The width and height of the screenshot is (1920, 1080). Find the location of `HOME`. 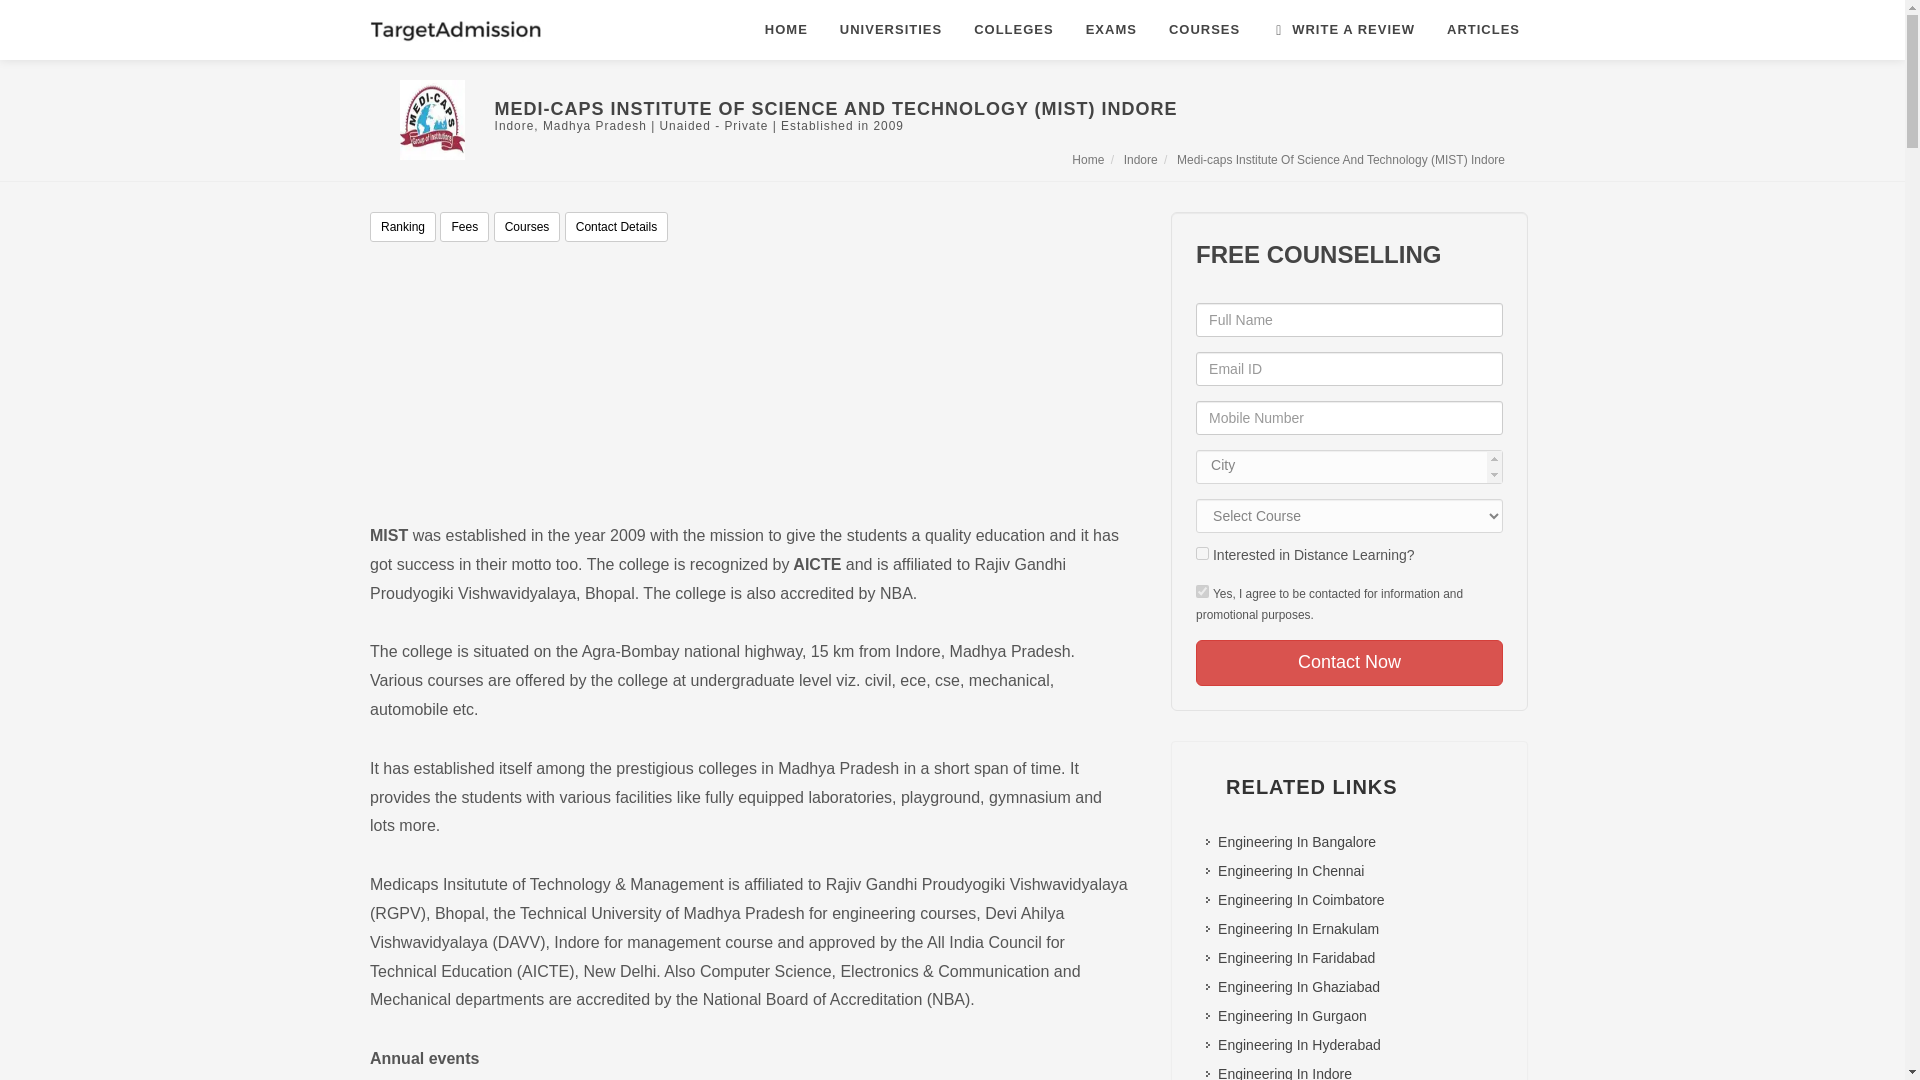

HOME is located at coordinates (786, 30).